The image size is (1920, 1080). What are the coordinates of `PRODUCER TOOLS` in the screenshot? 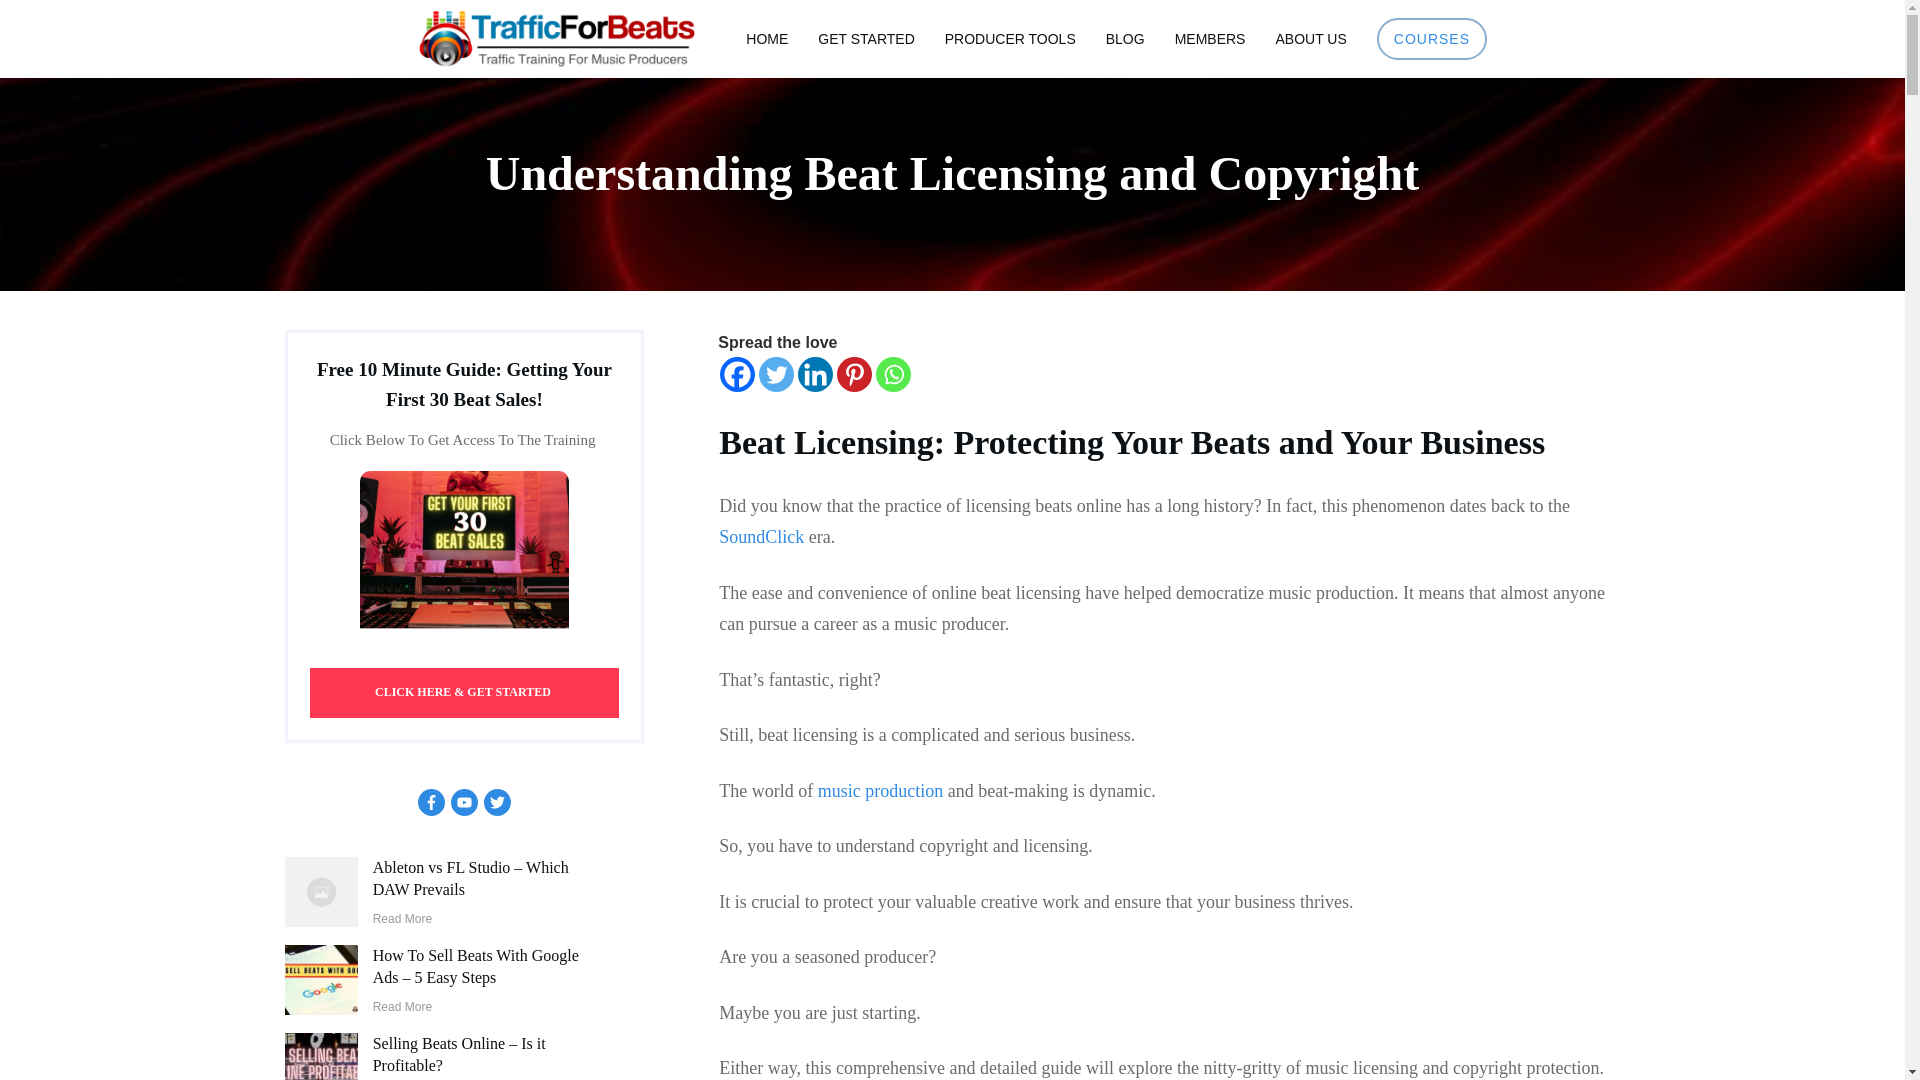 It's located at (1010, 38).